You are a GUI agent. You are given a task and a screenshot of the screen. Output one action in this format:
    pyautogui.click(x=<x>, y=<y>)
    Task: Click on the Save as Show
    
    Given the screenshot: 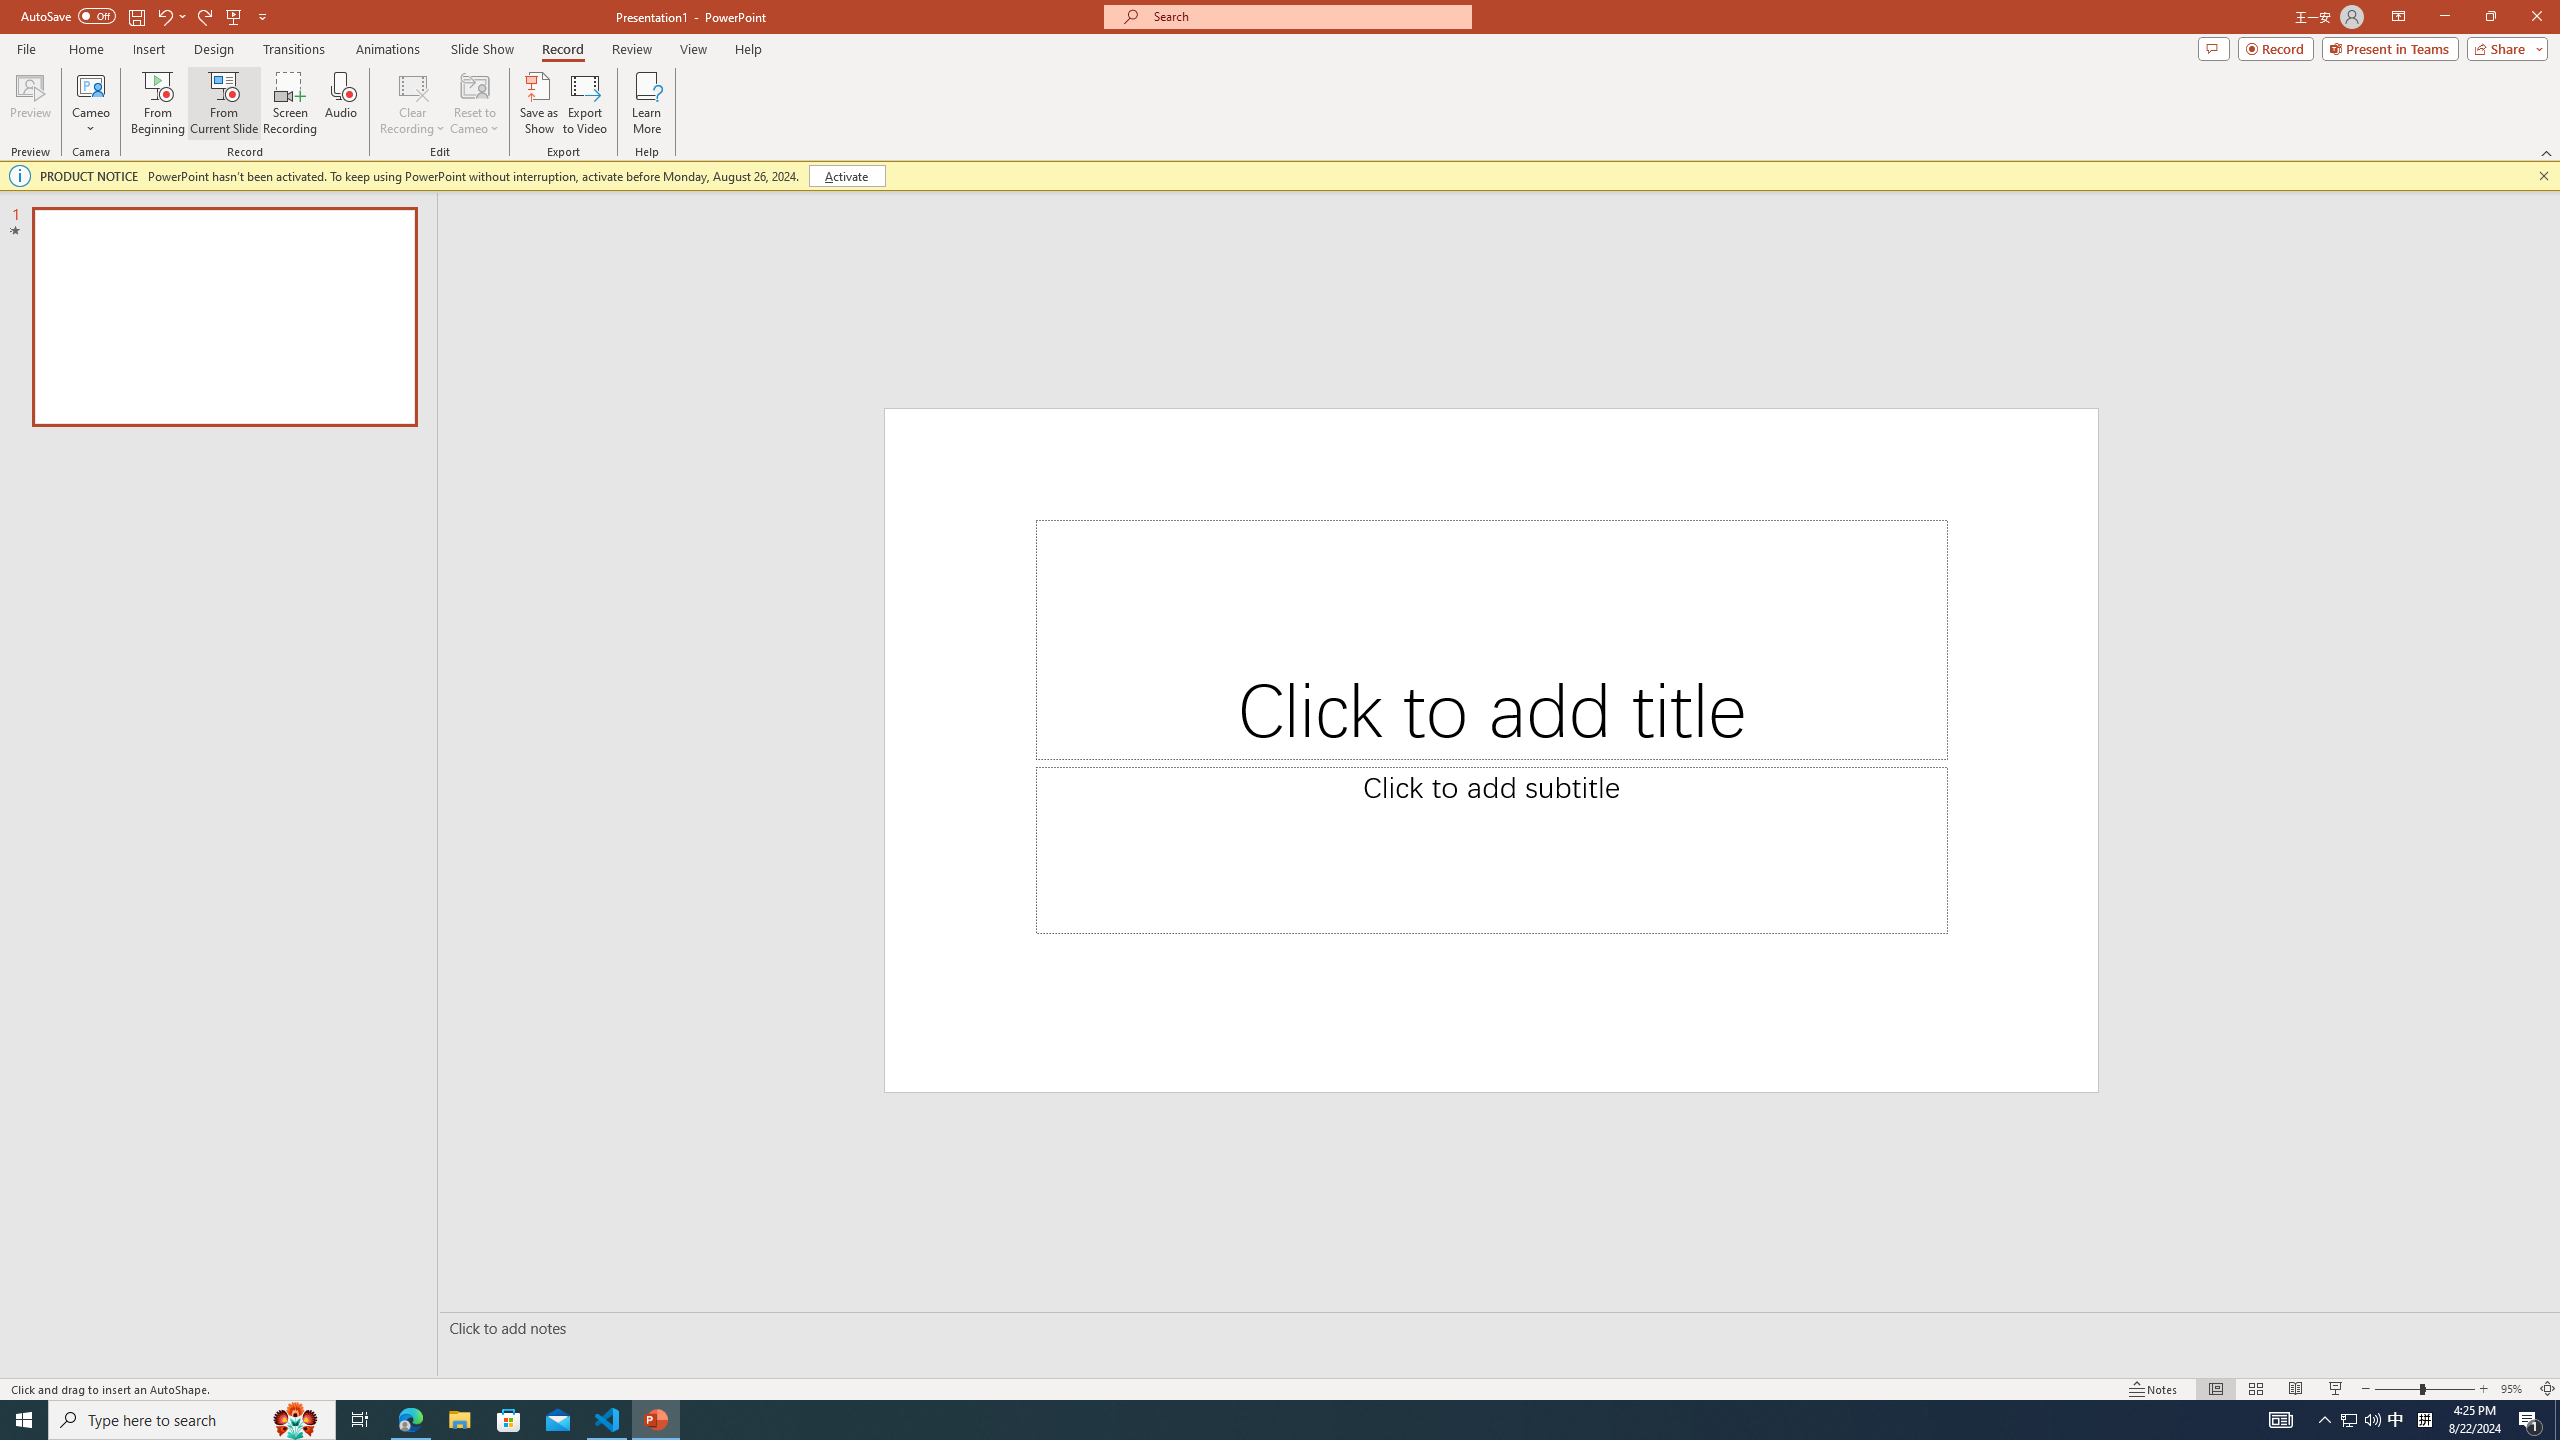 What is the action you would take?
    pyautogui.click(x=538, y=103)
    